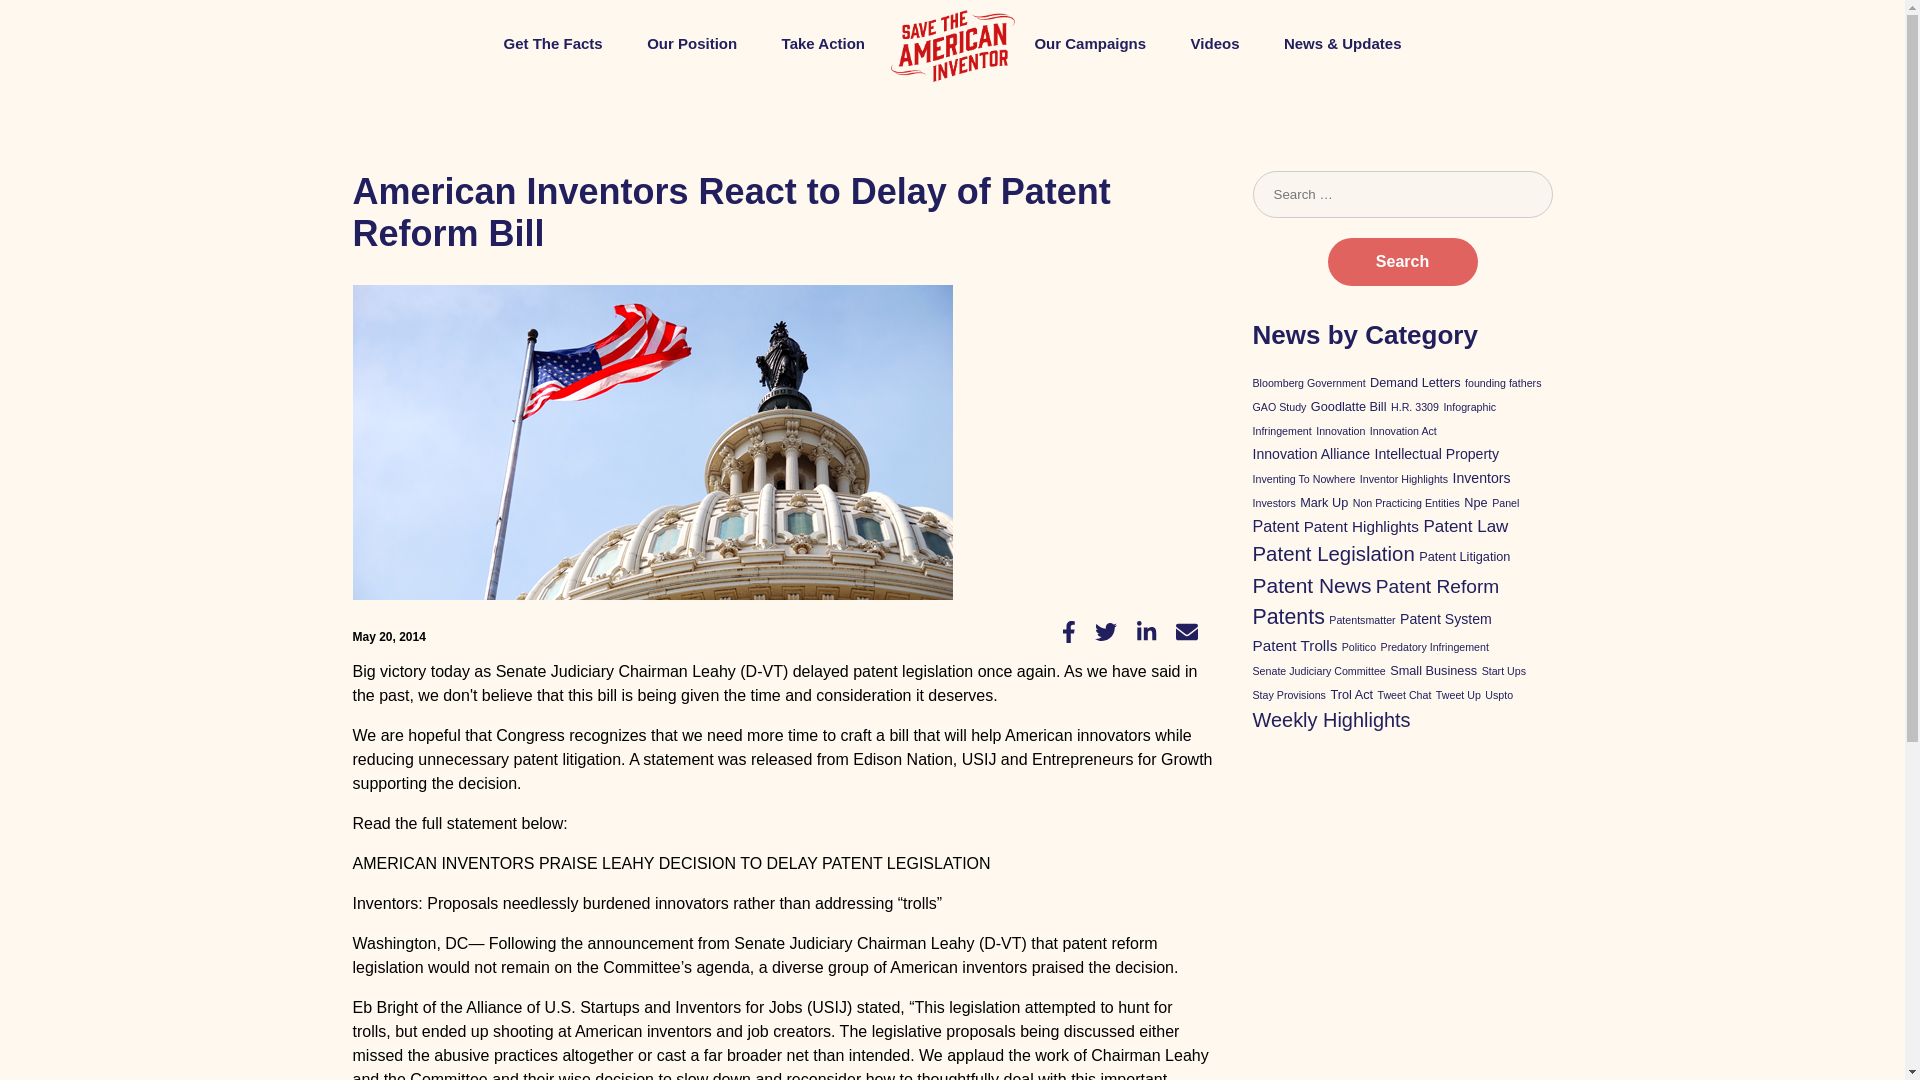  Describe the element at coordinates (1348, 406) in the screenshot. I see `Goodlatte Bill` at that location.